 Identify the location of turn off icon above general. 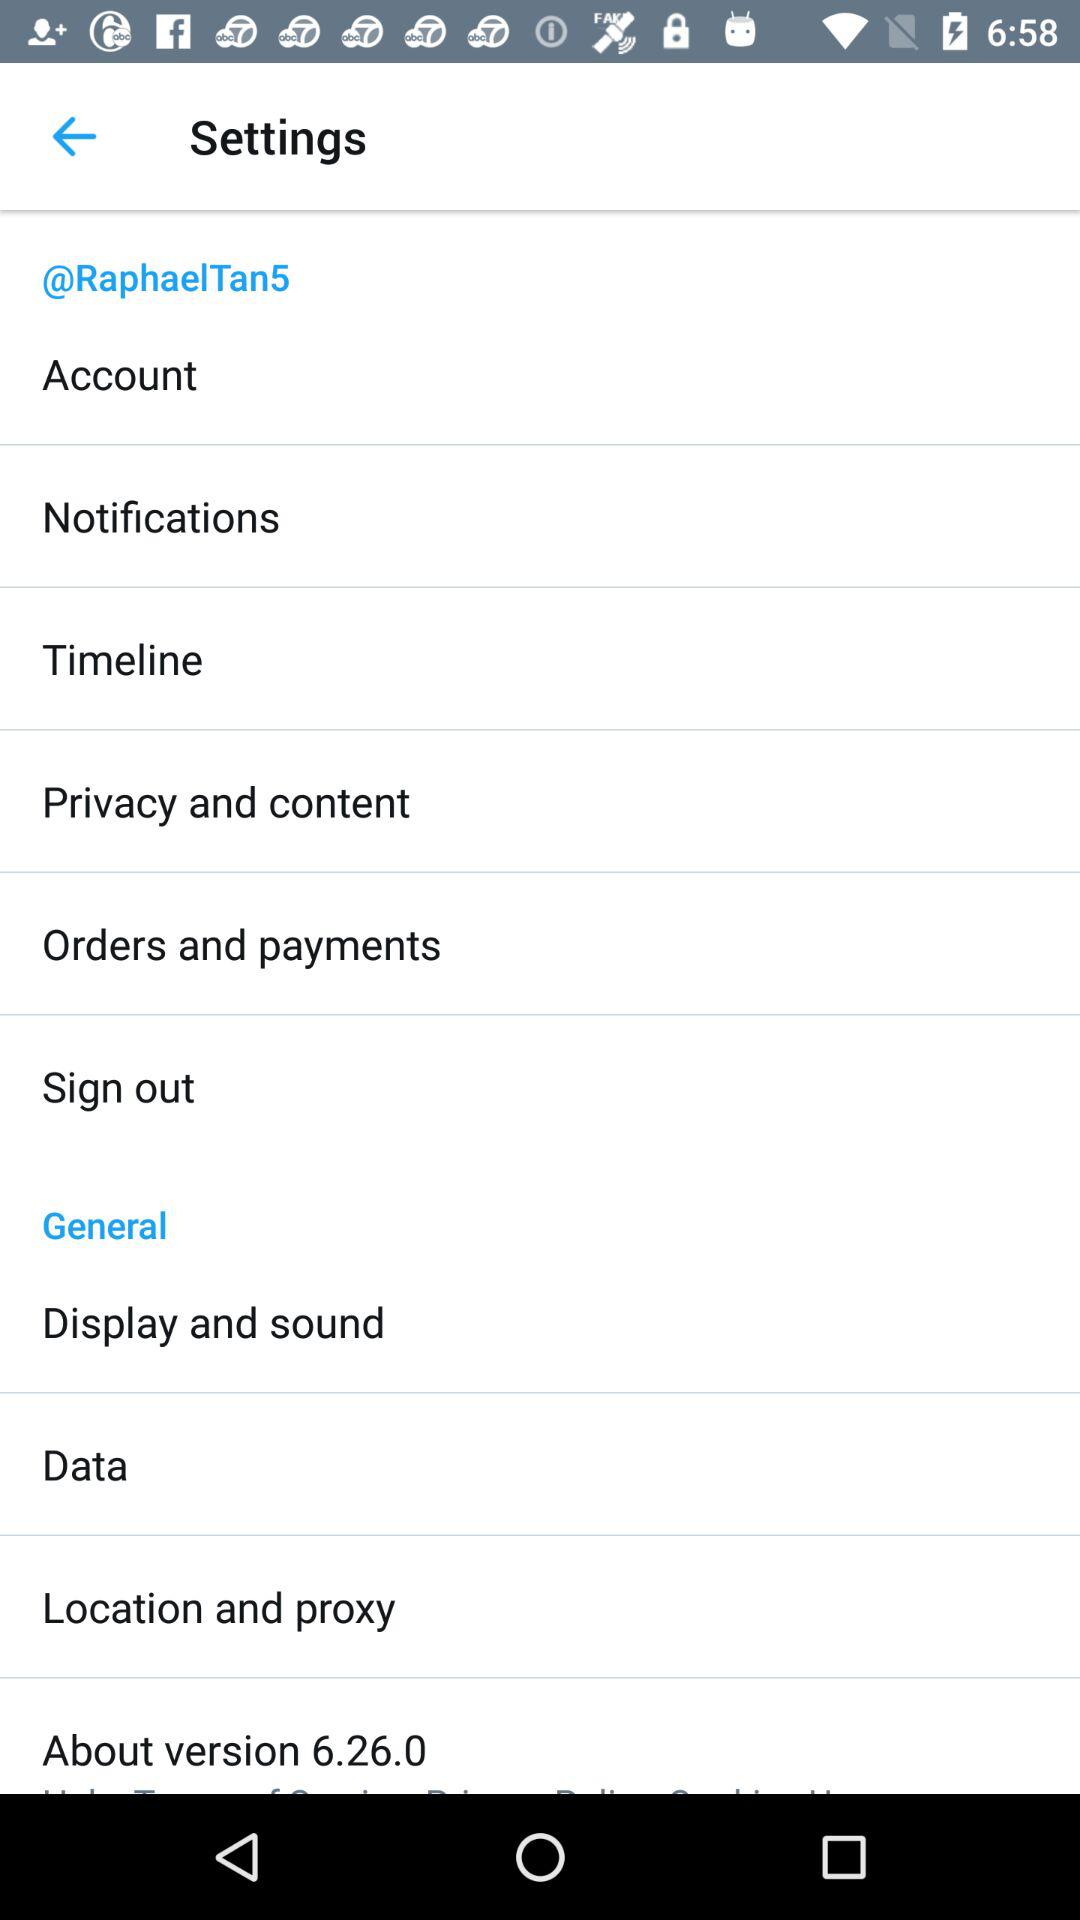
(118, 1086).